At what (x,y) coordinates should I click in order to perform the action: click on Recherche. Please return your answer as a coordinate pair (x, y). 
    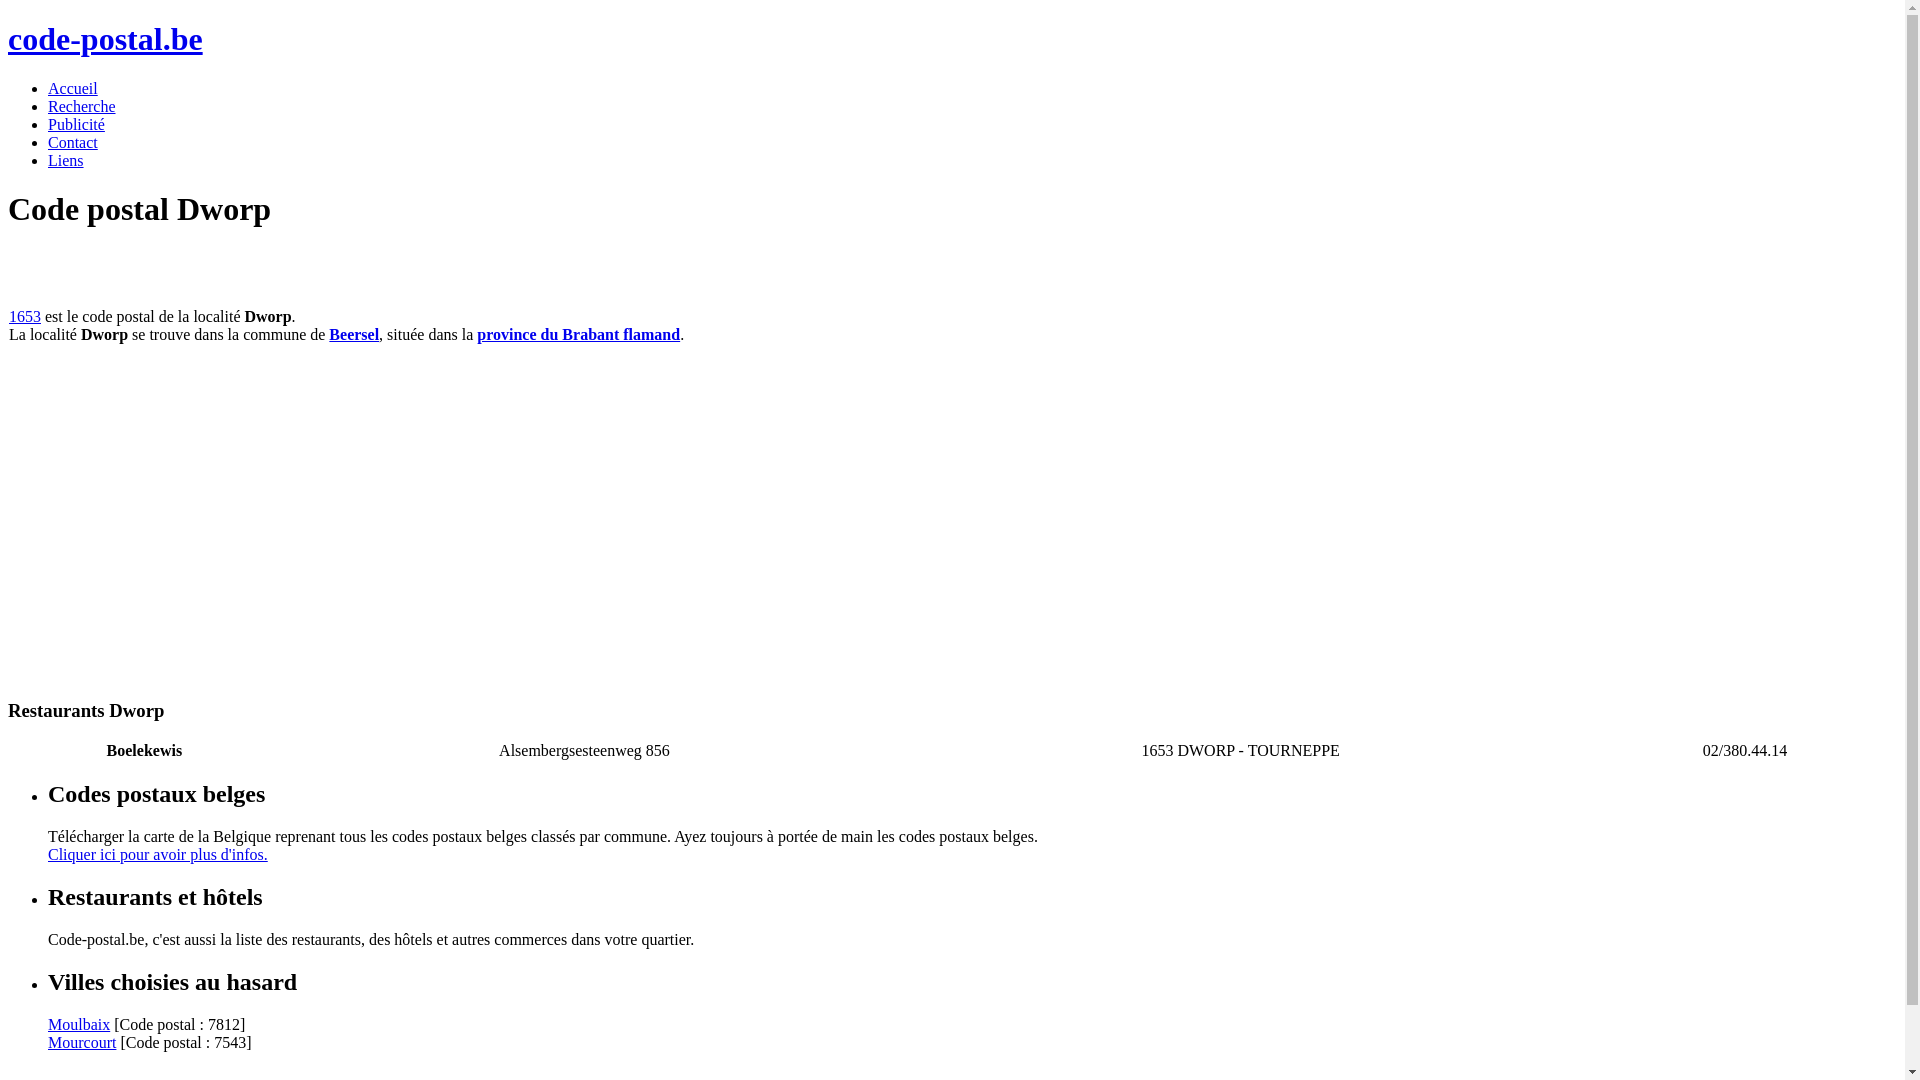
    Looking at the image, I should click on (82, 106).